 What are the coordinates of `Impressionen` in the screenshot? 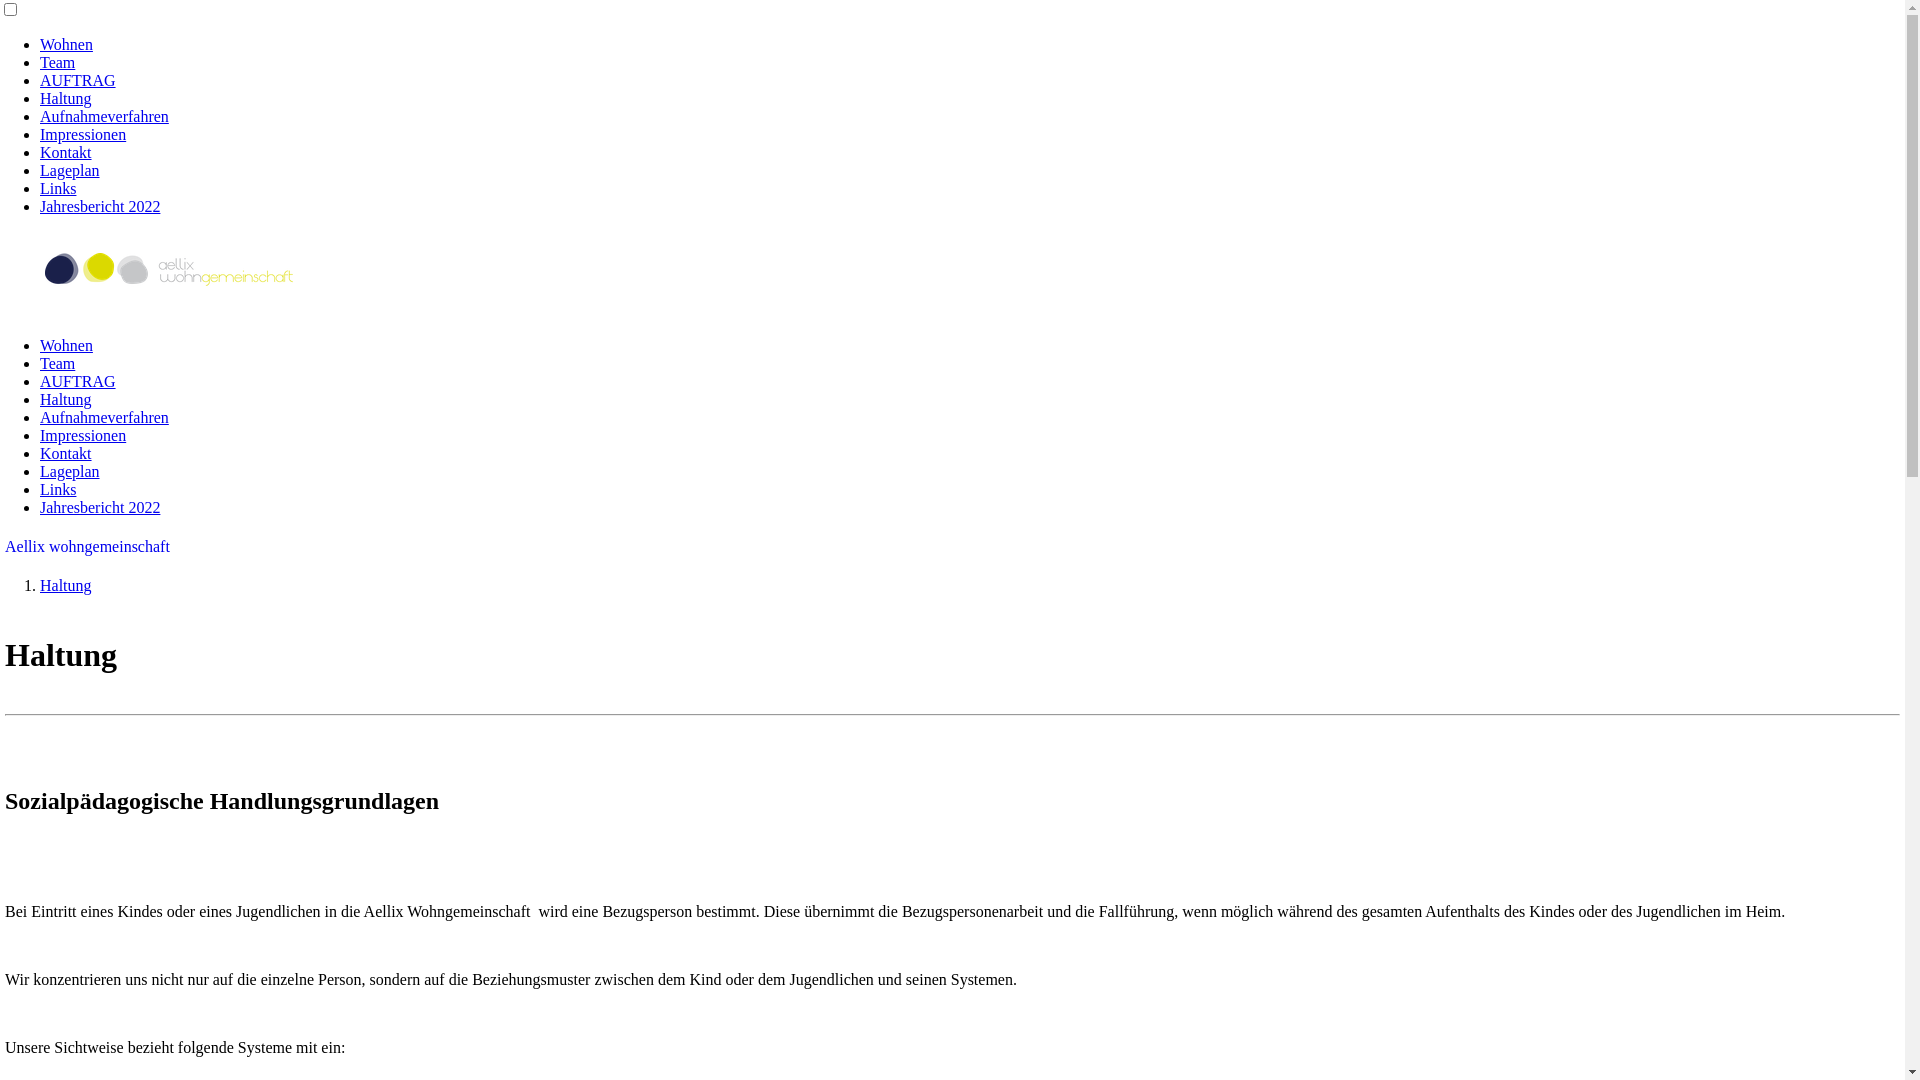 It's located at (83, 436).